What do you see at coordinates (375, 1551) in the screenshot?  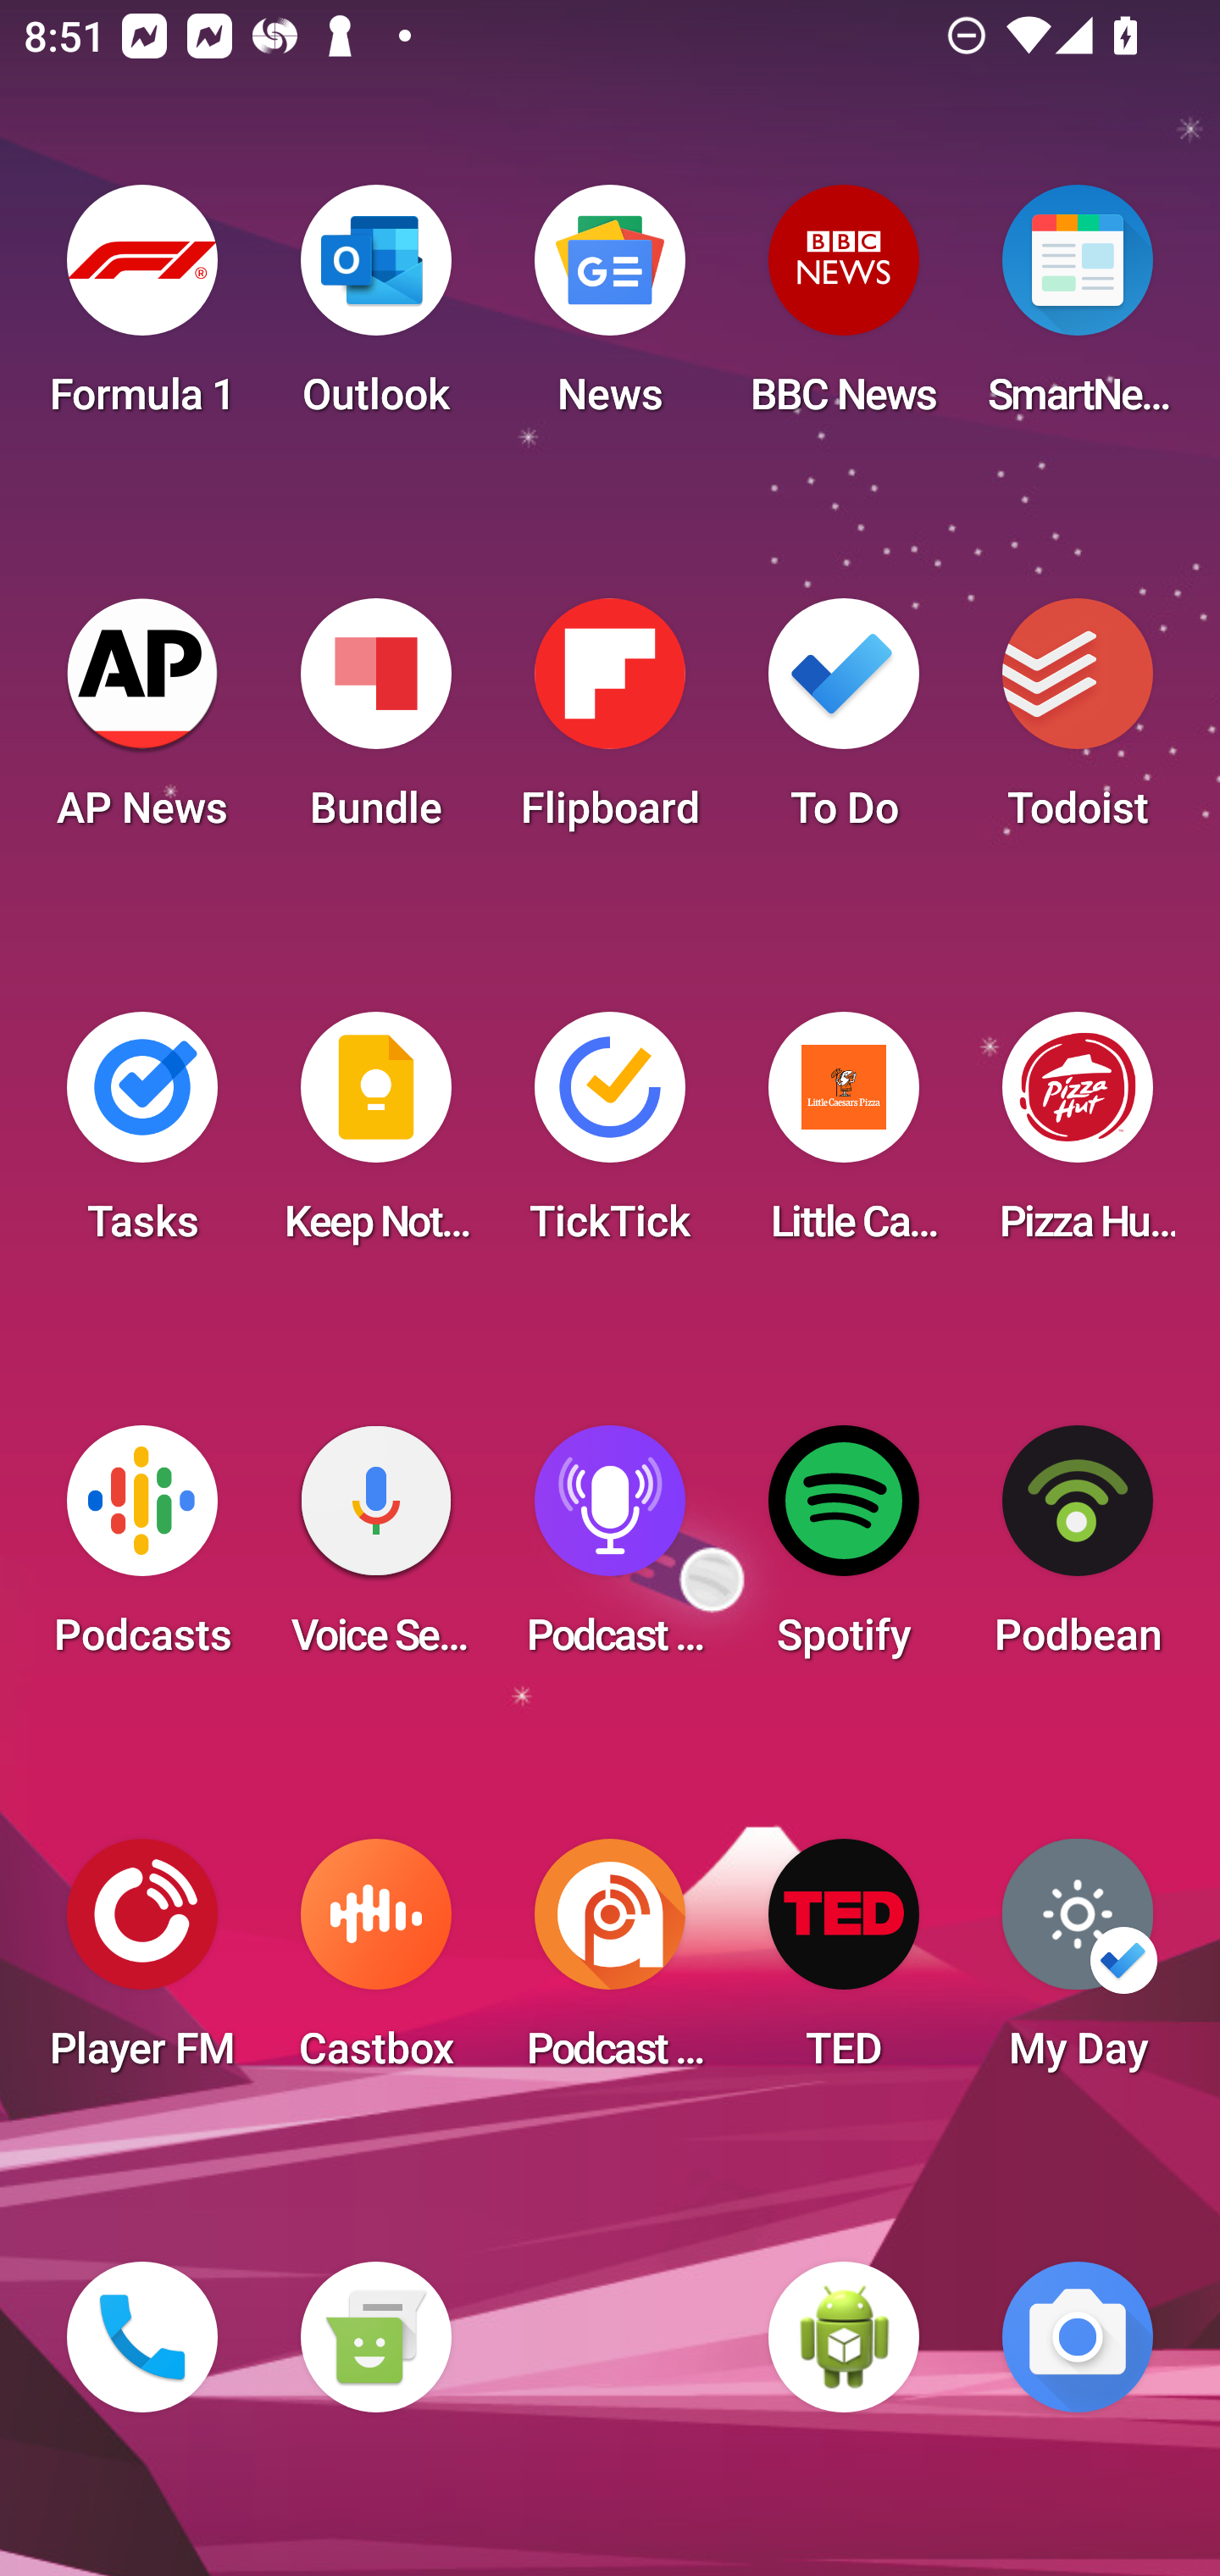 I see `Voice Search` at bounding box center [375, 1551].